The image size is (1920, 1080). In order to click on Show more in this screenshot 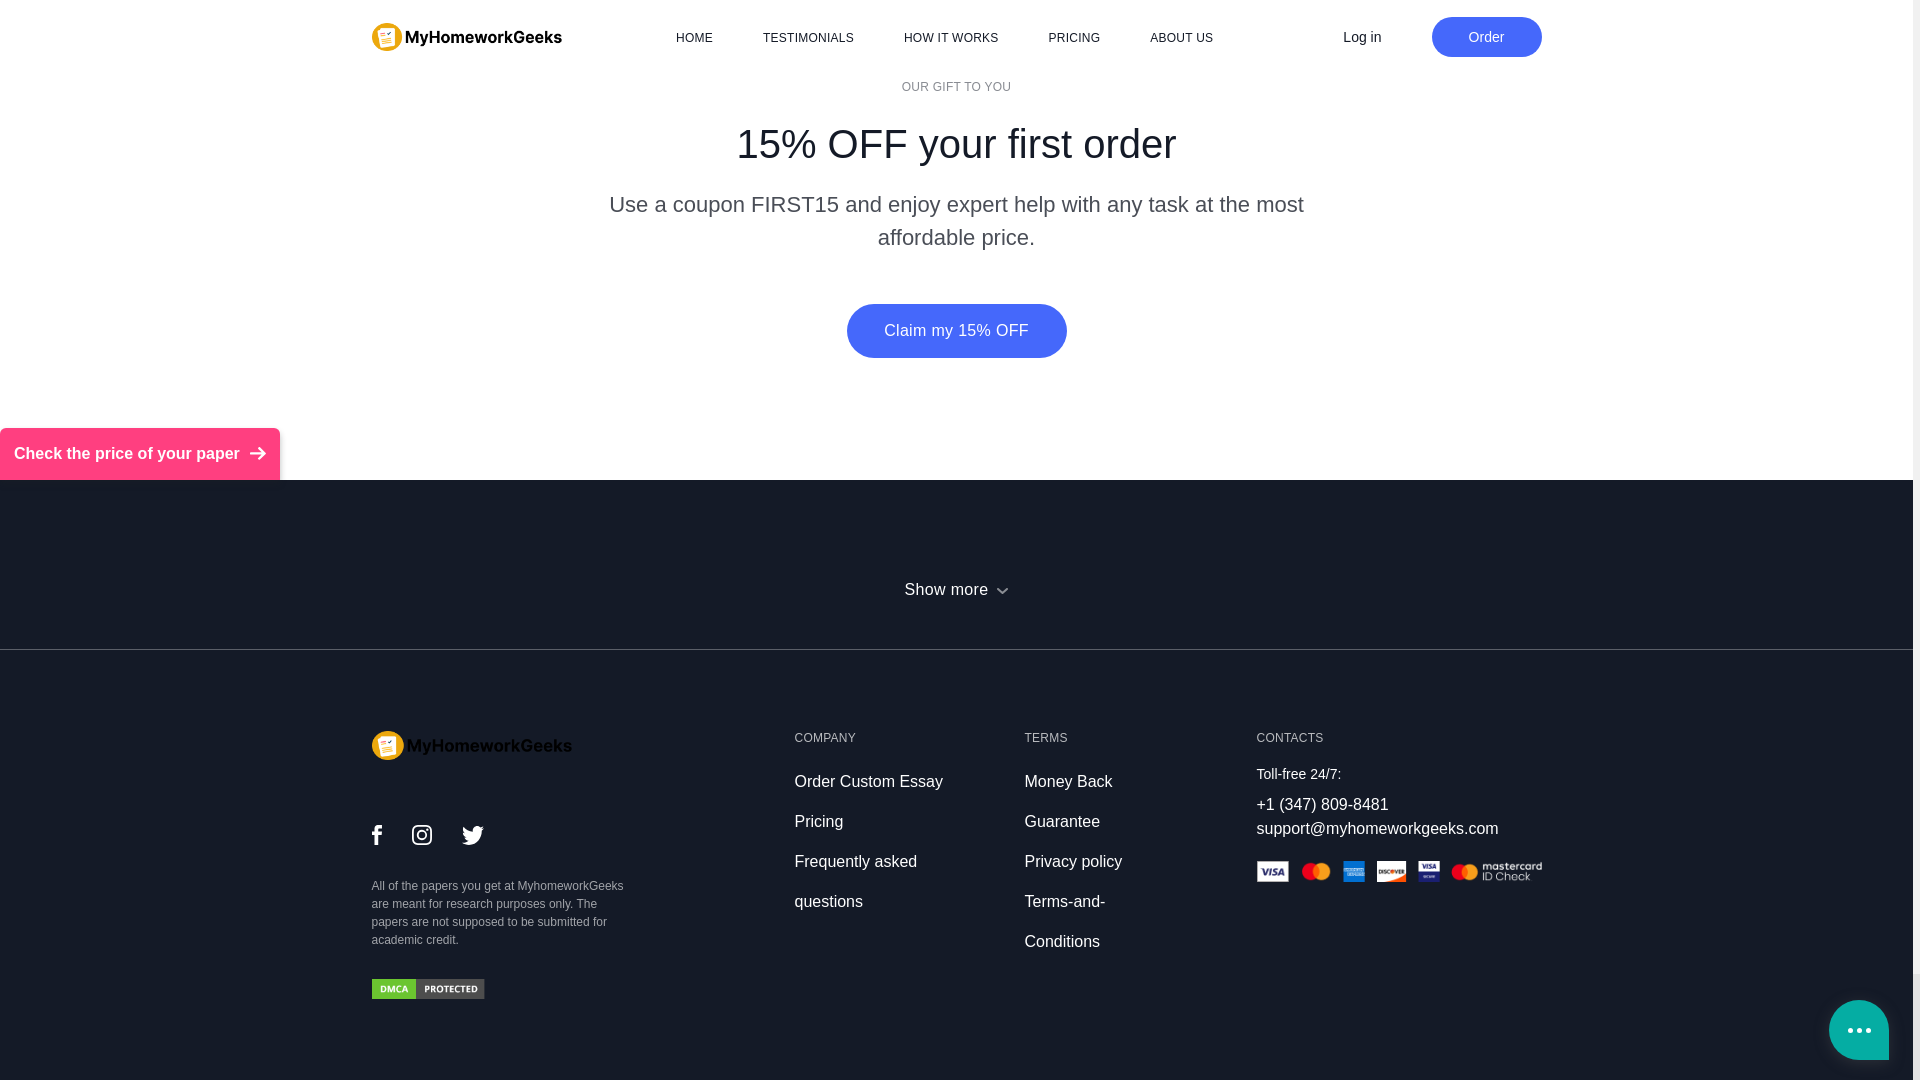, I will do `click(956, 589)`.